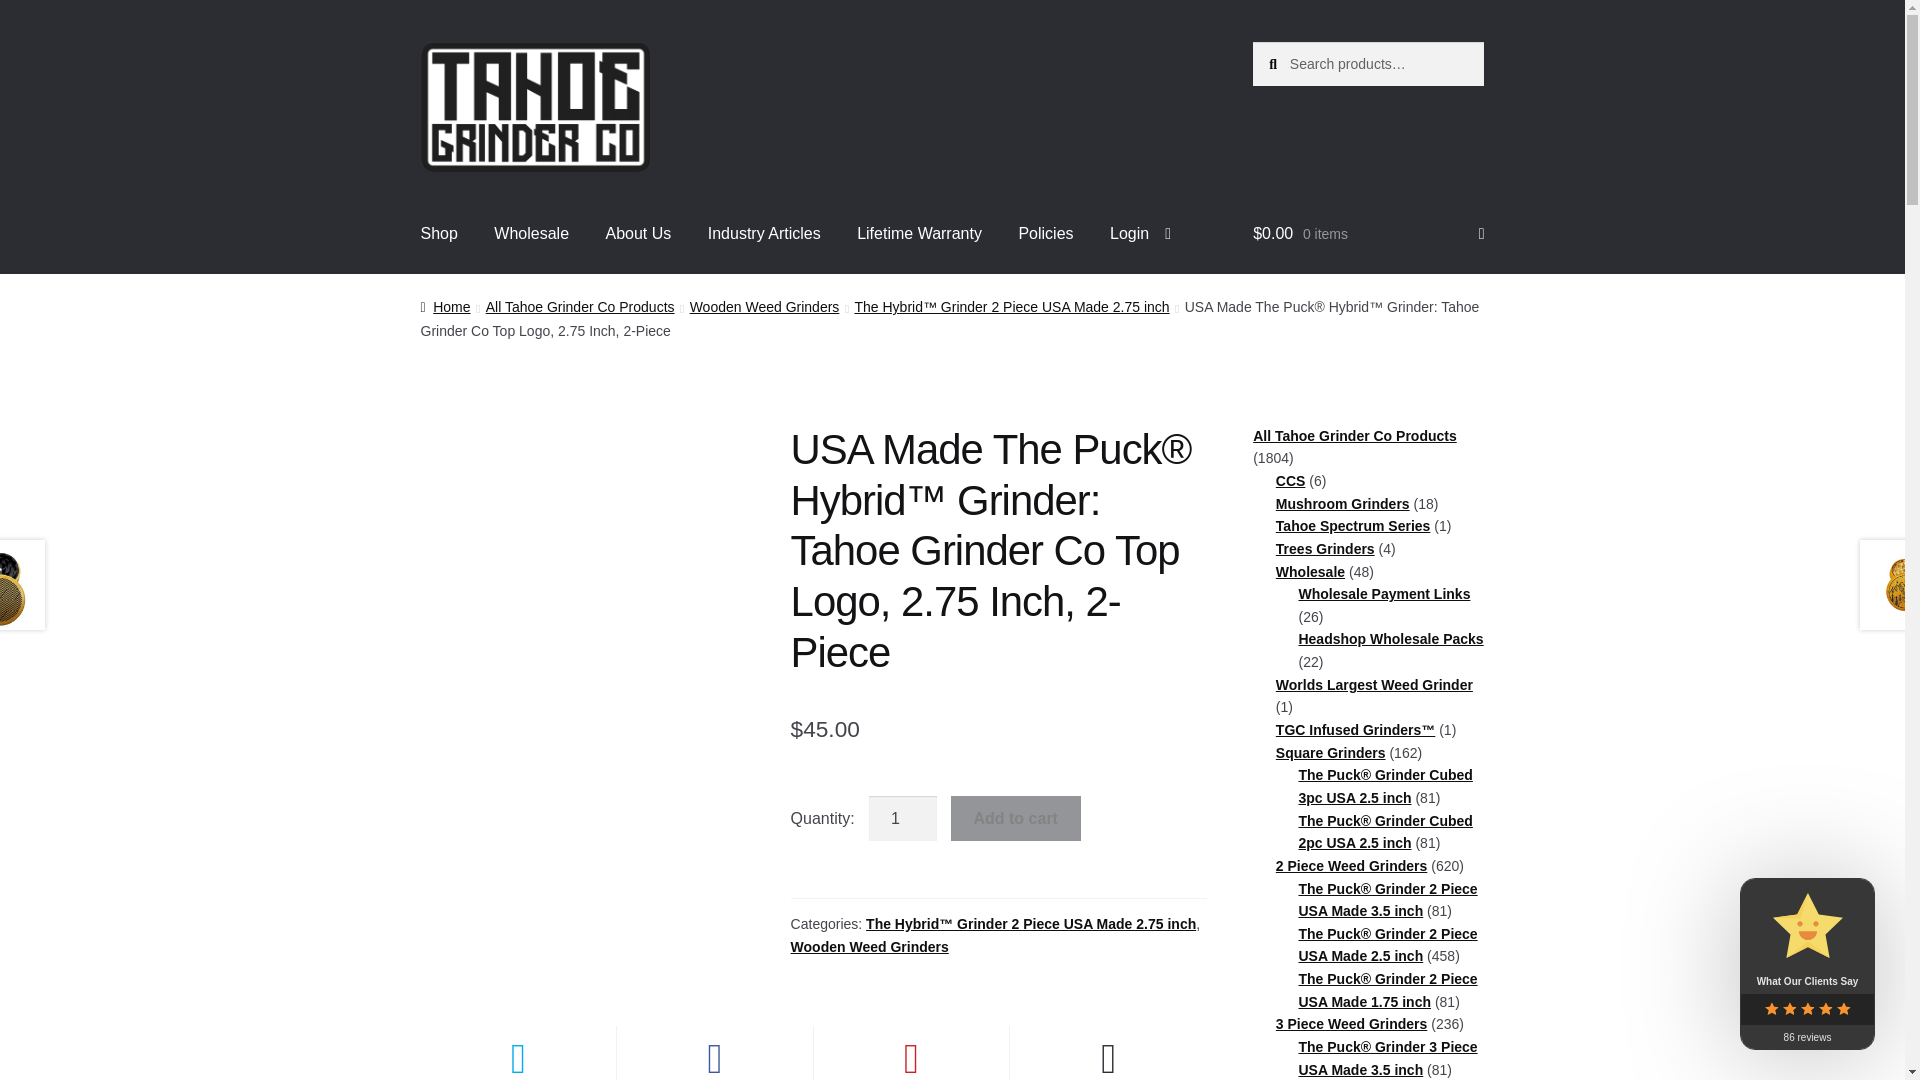  Describe the element at coordinates (714, 1053) in the screenshot. I see `Share on Facebook` at that location.